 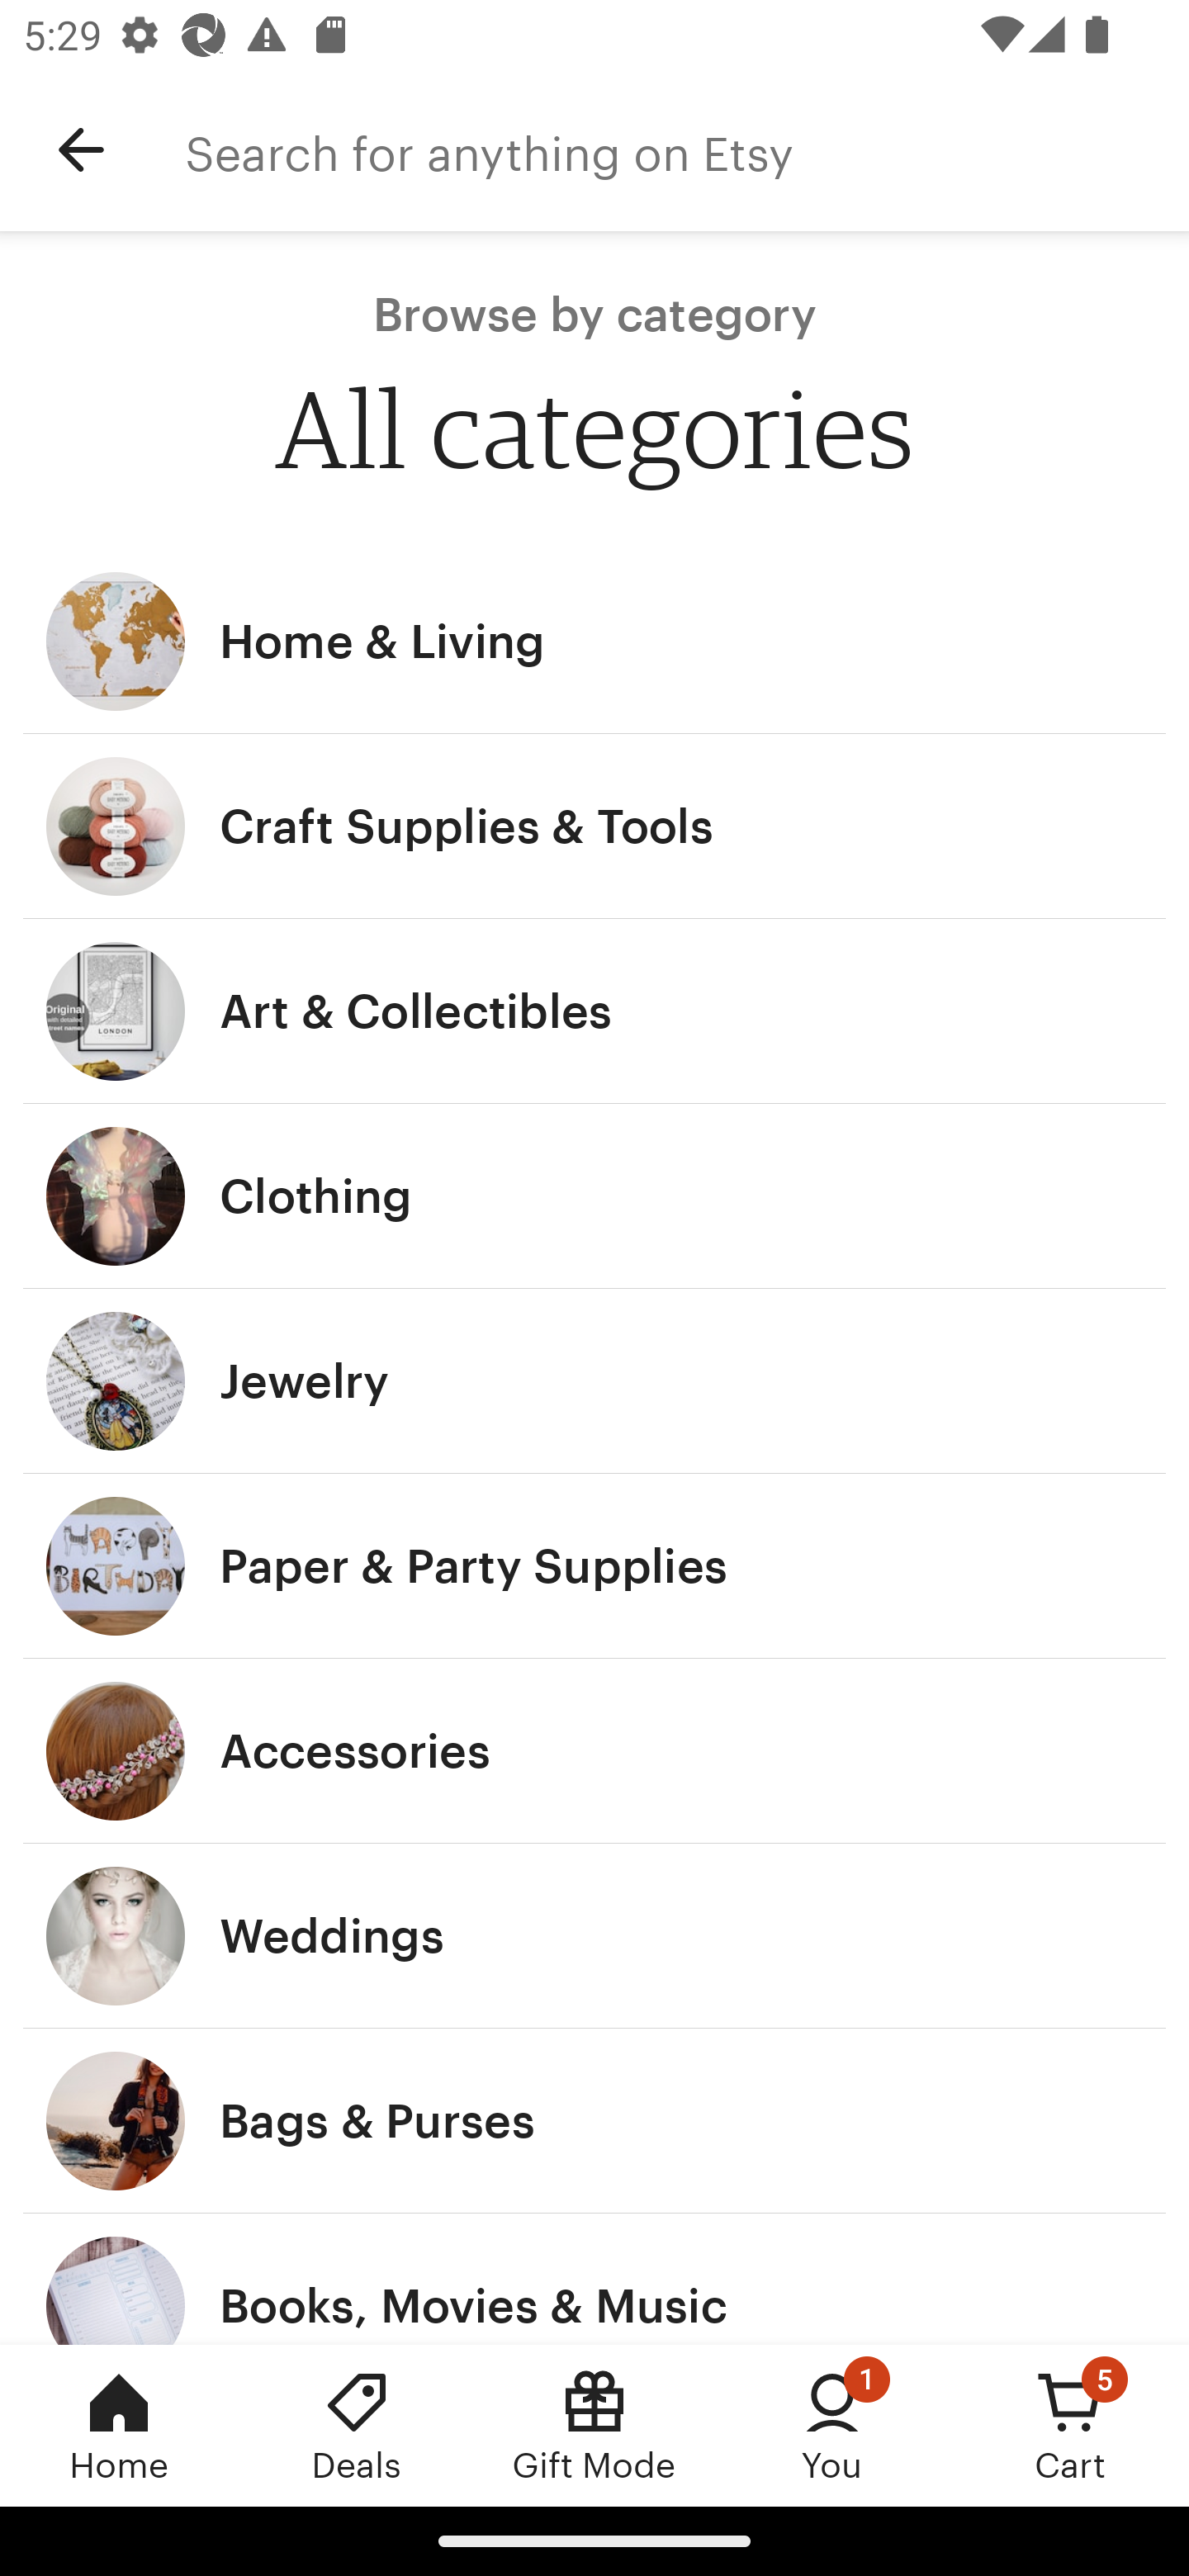 What do you see at coordinates (594, 2279) in the screenshot?
I see `Books, Movies & Music` at bounding box center [594, 2279].